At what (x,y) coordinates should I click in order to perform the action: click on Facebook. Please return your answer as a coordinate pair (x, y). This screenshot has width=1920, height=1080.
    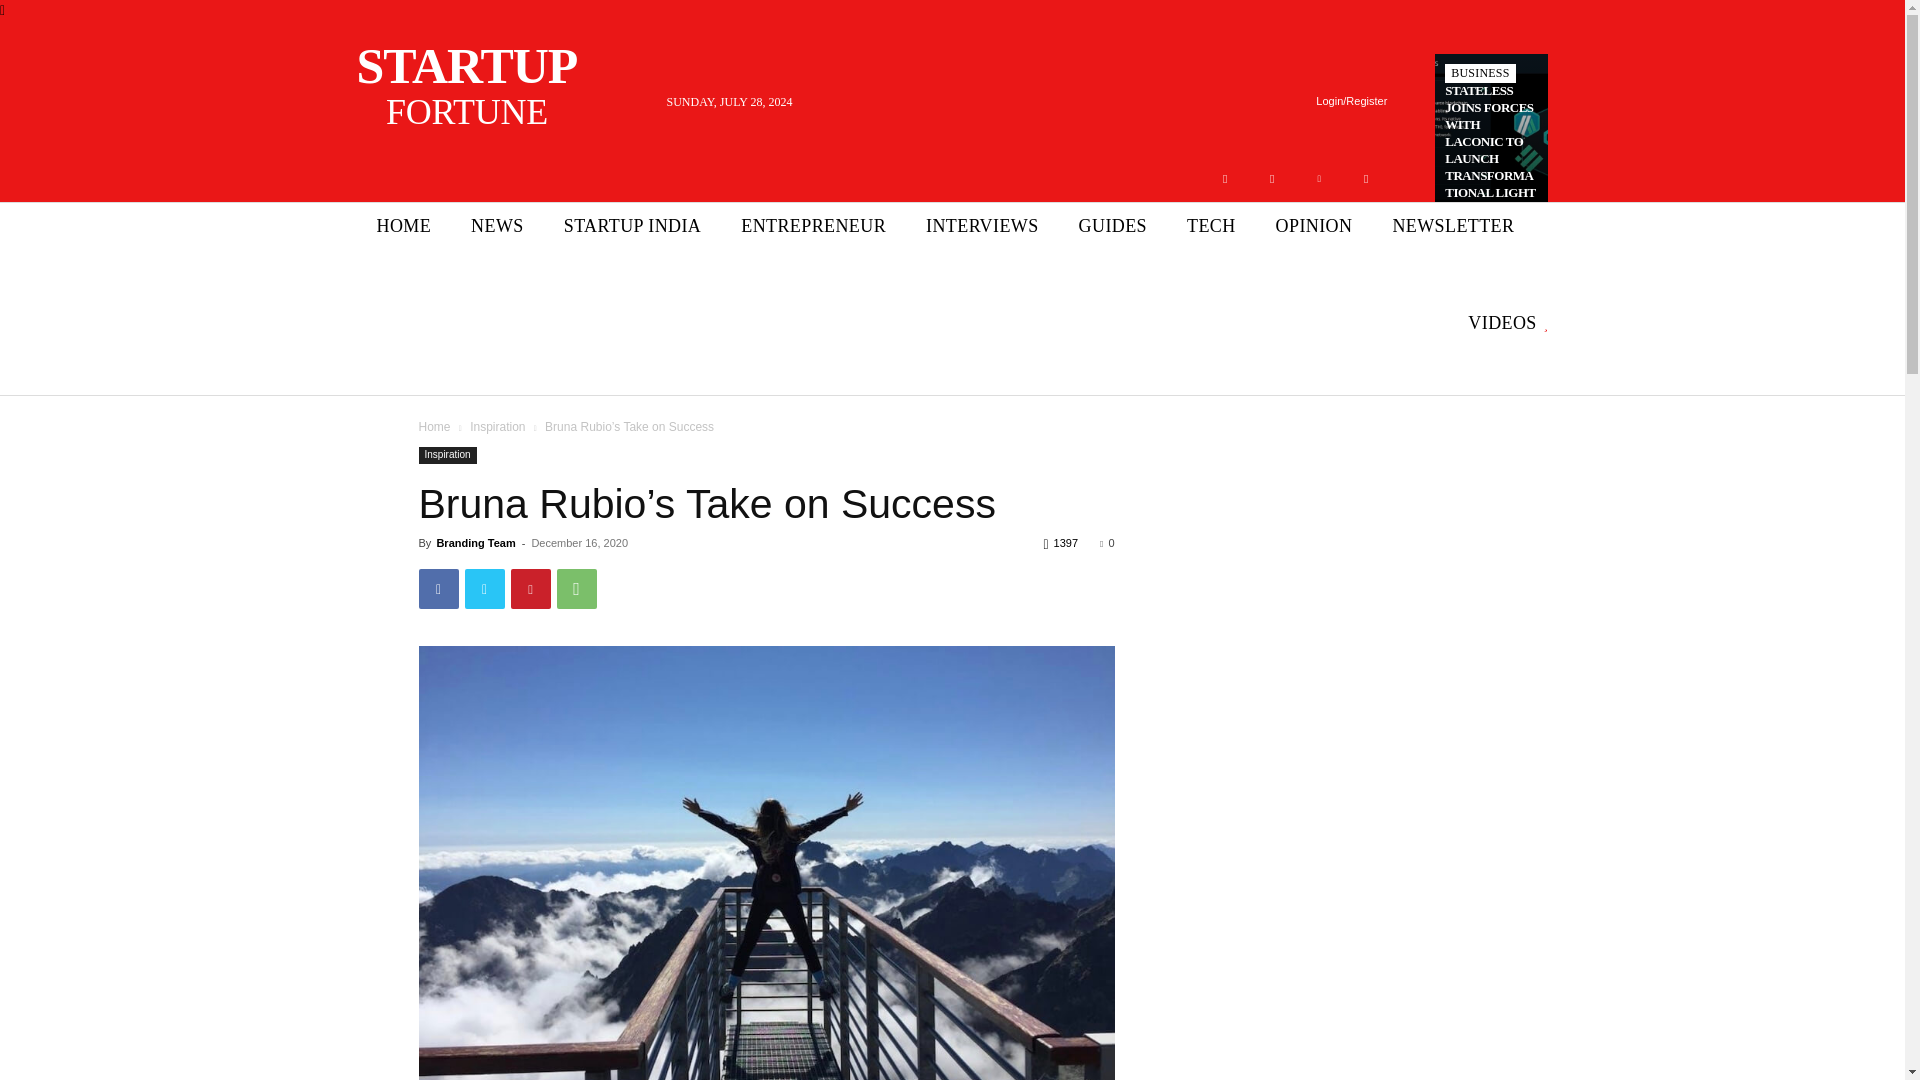
    Looking at the image, I should click on (497, 226).